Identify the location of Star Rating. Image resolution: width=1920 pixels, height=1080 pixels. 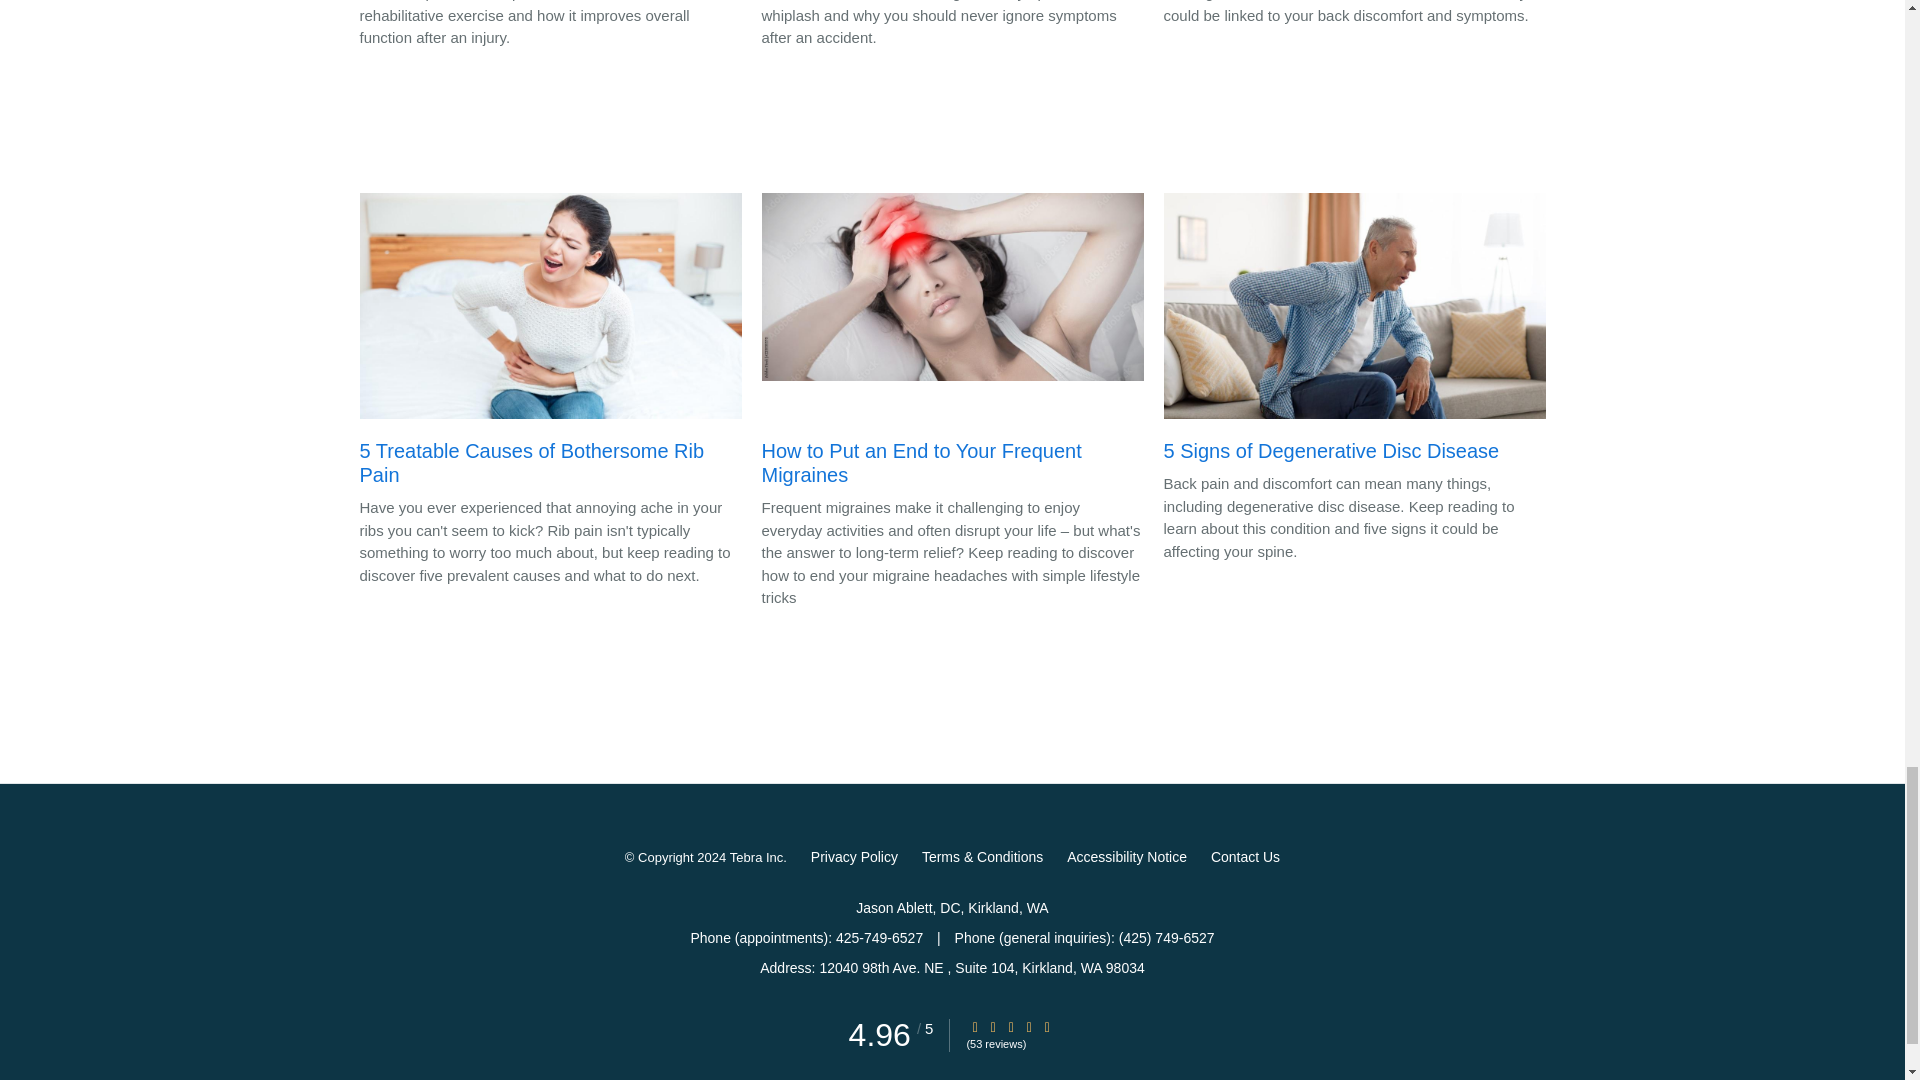
(993, 1026).